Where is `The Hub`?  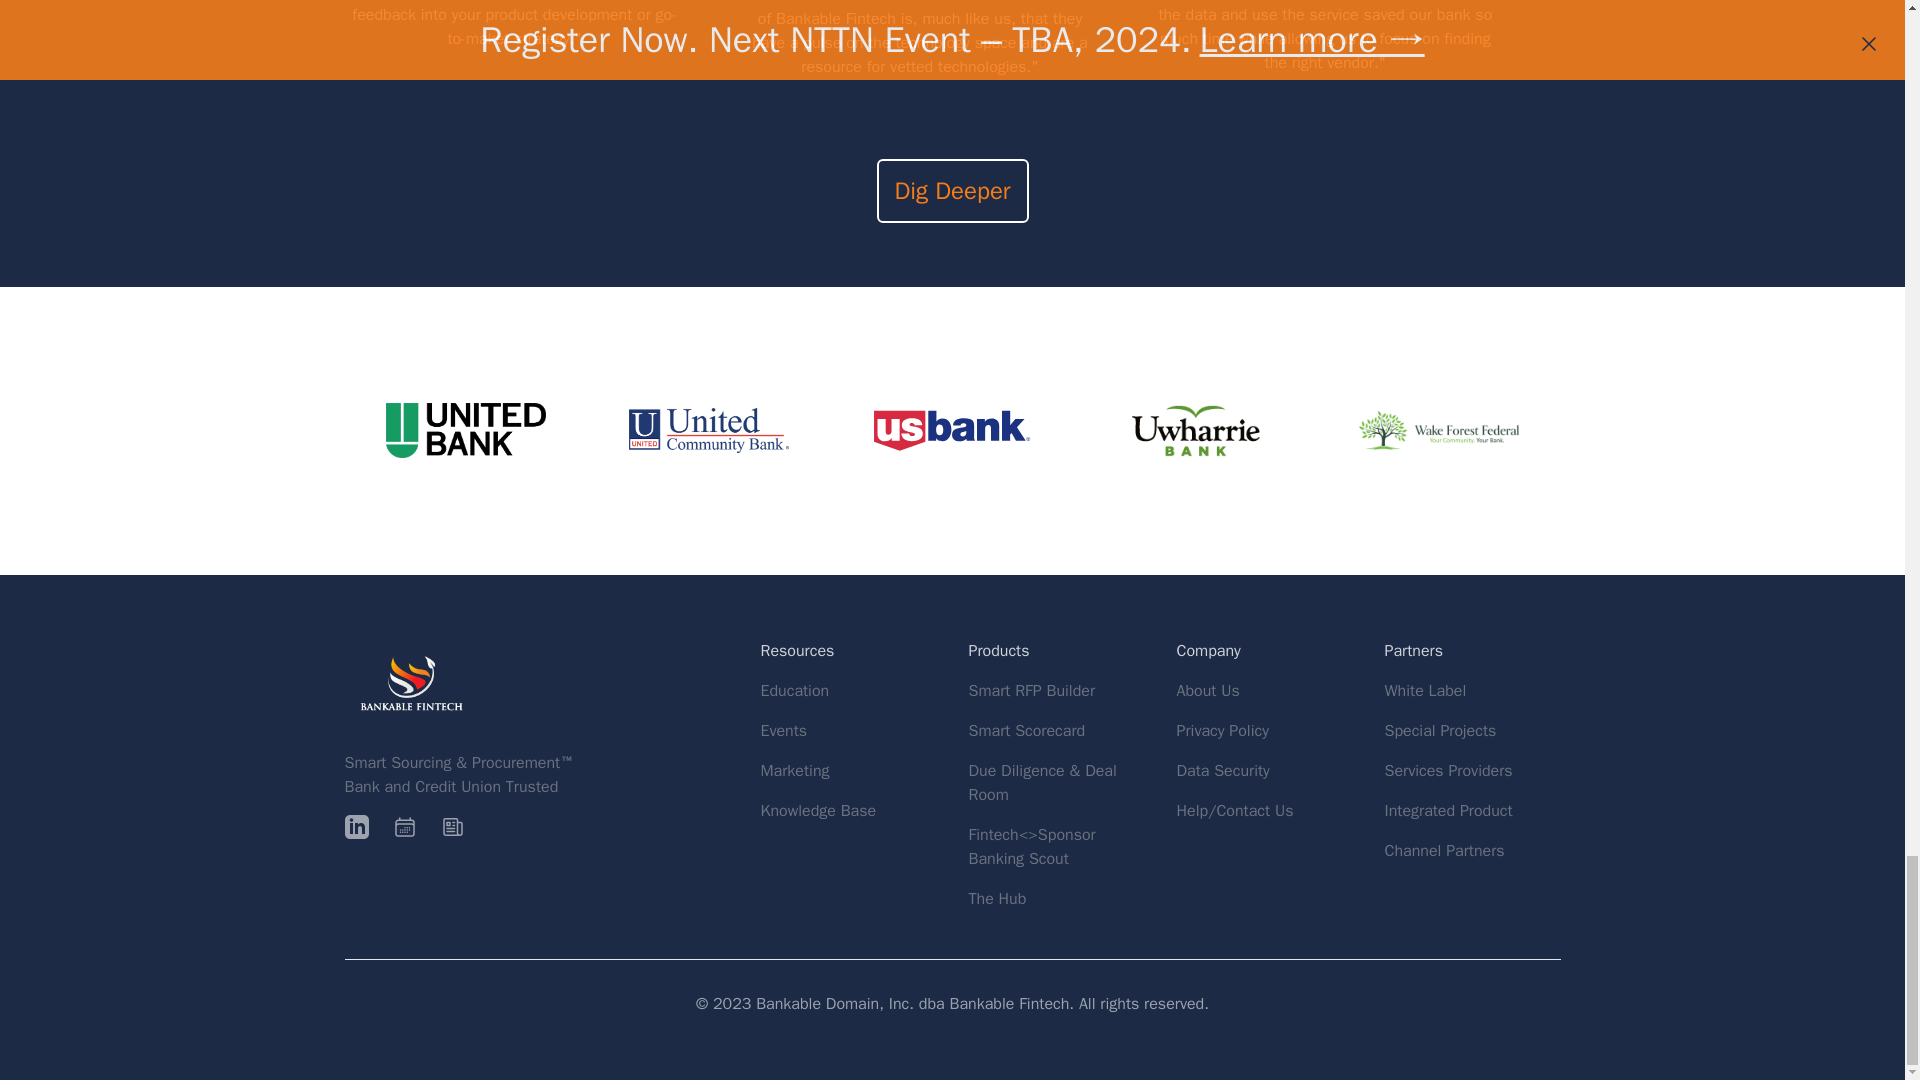 The Hub is located at coordinates (996, 898).